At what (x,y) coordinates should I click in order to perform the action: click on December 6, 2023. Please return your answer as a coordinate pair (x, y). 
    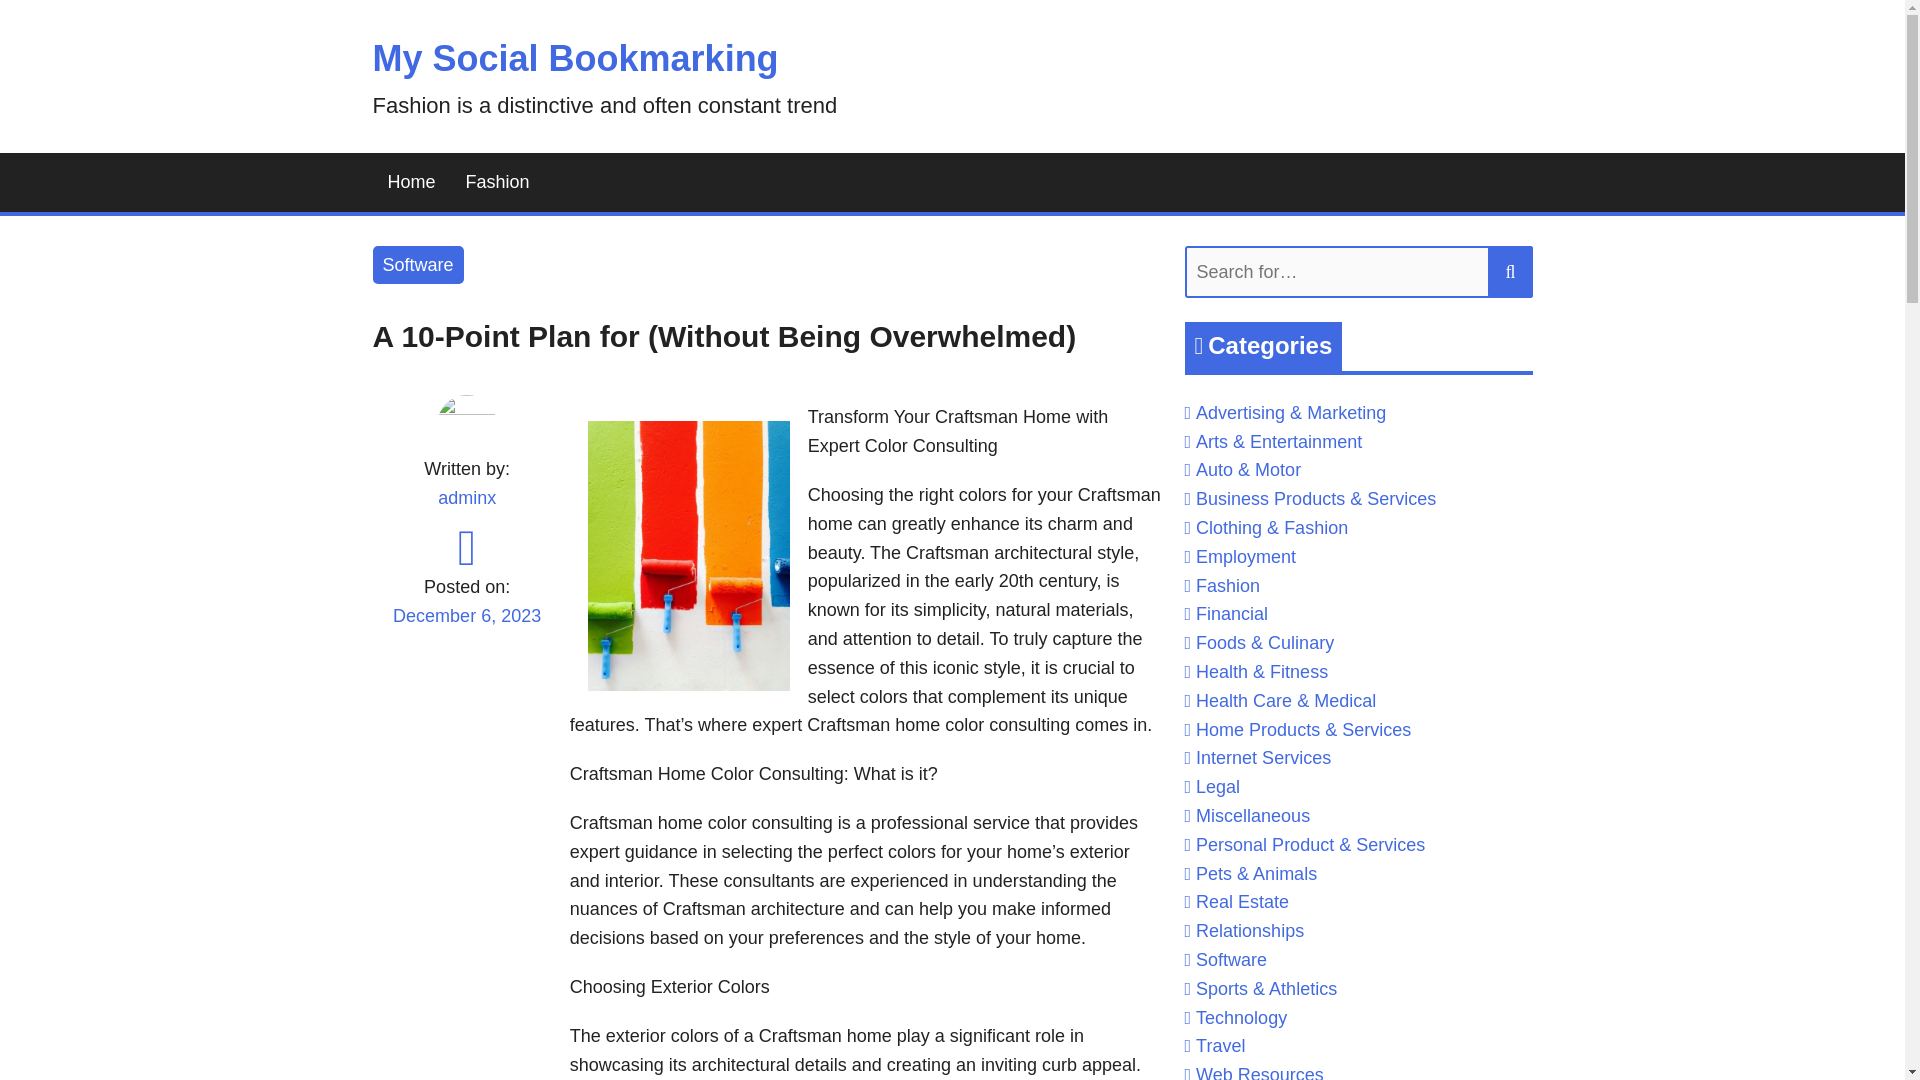
    Looking at the image, I should click on (466, 628).